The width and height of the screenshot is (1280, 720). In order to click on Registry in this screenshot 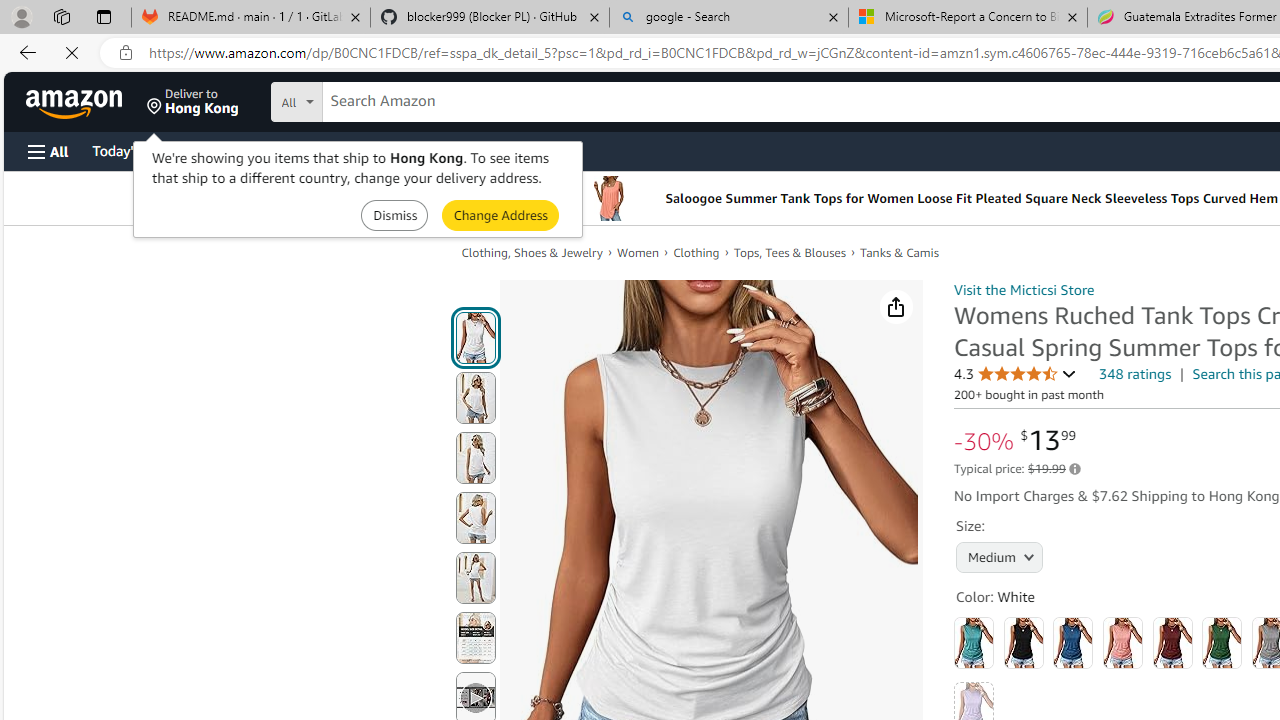, I will do `click(360, 150)`.